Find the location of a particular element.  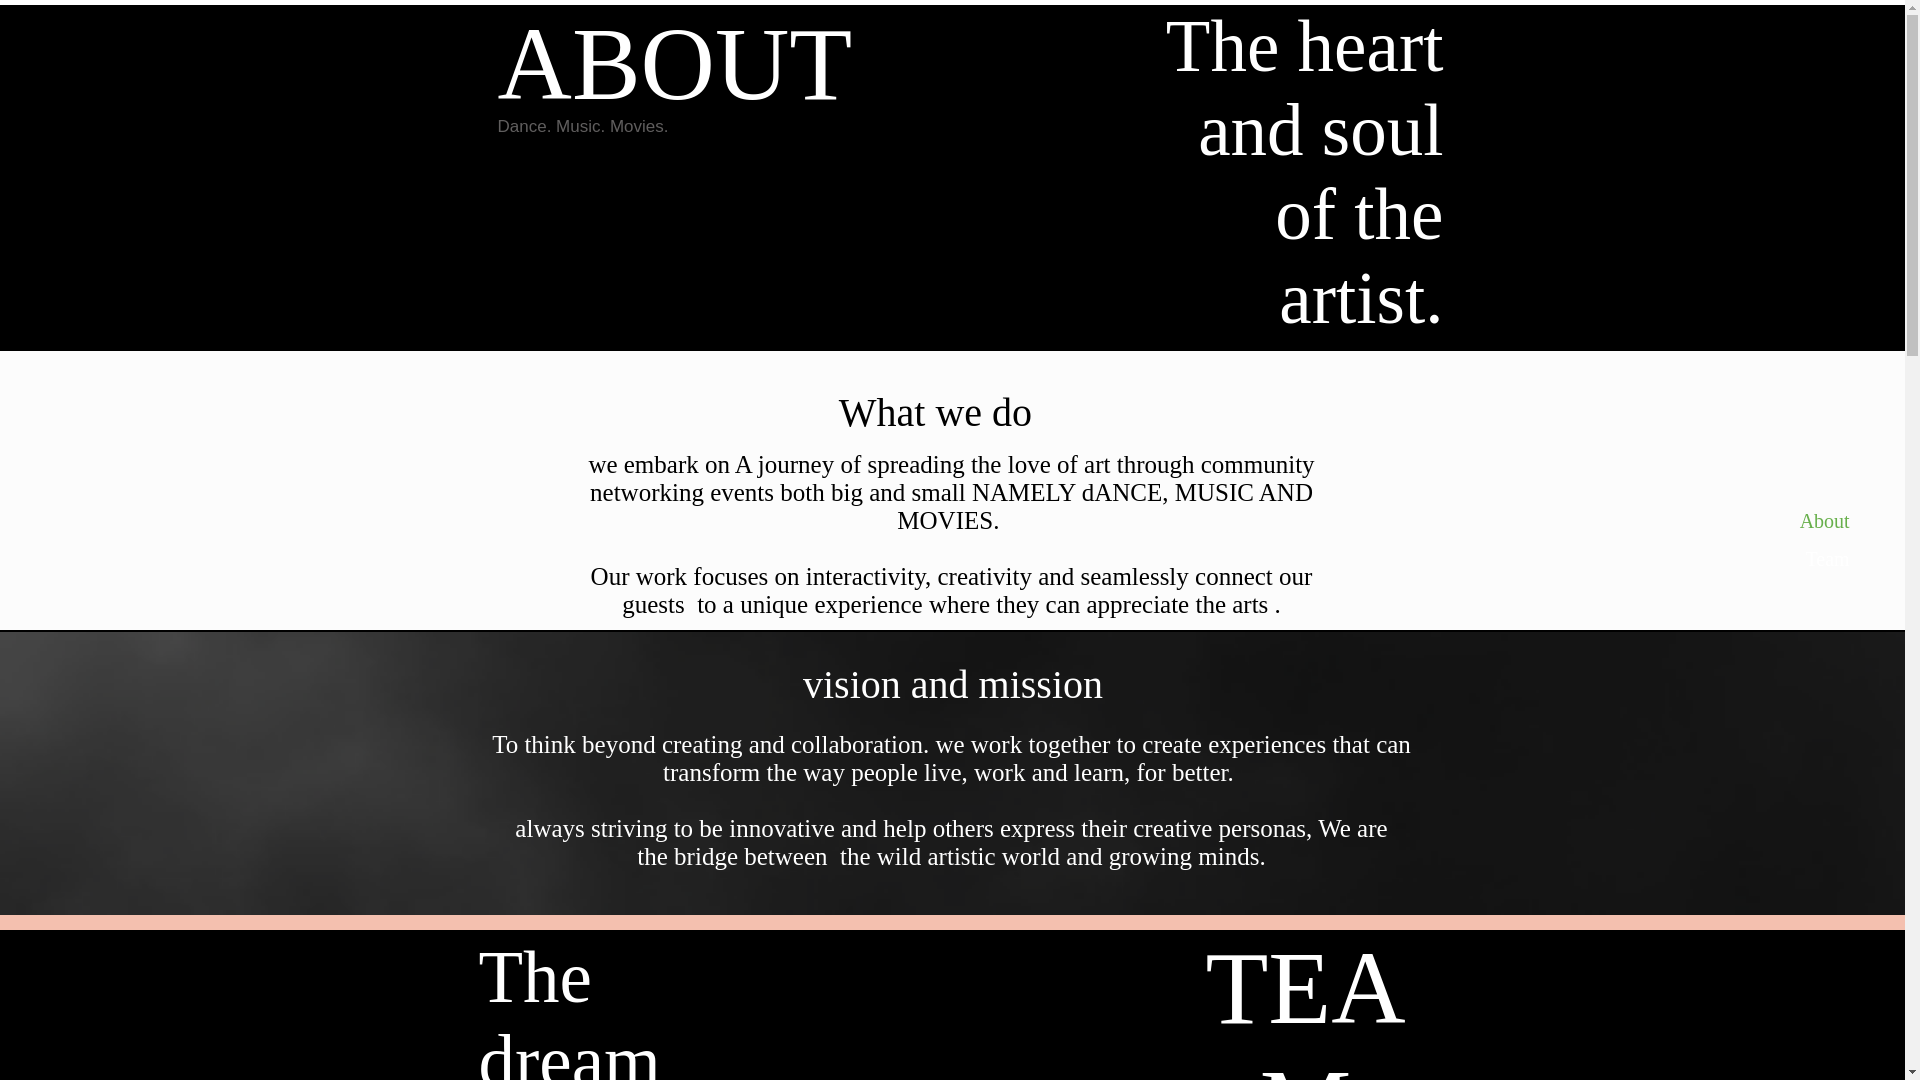

About is located at coordinates (1809, 520).